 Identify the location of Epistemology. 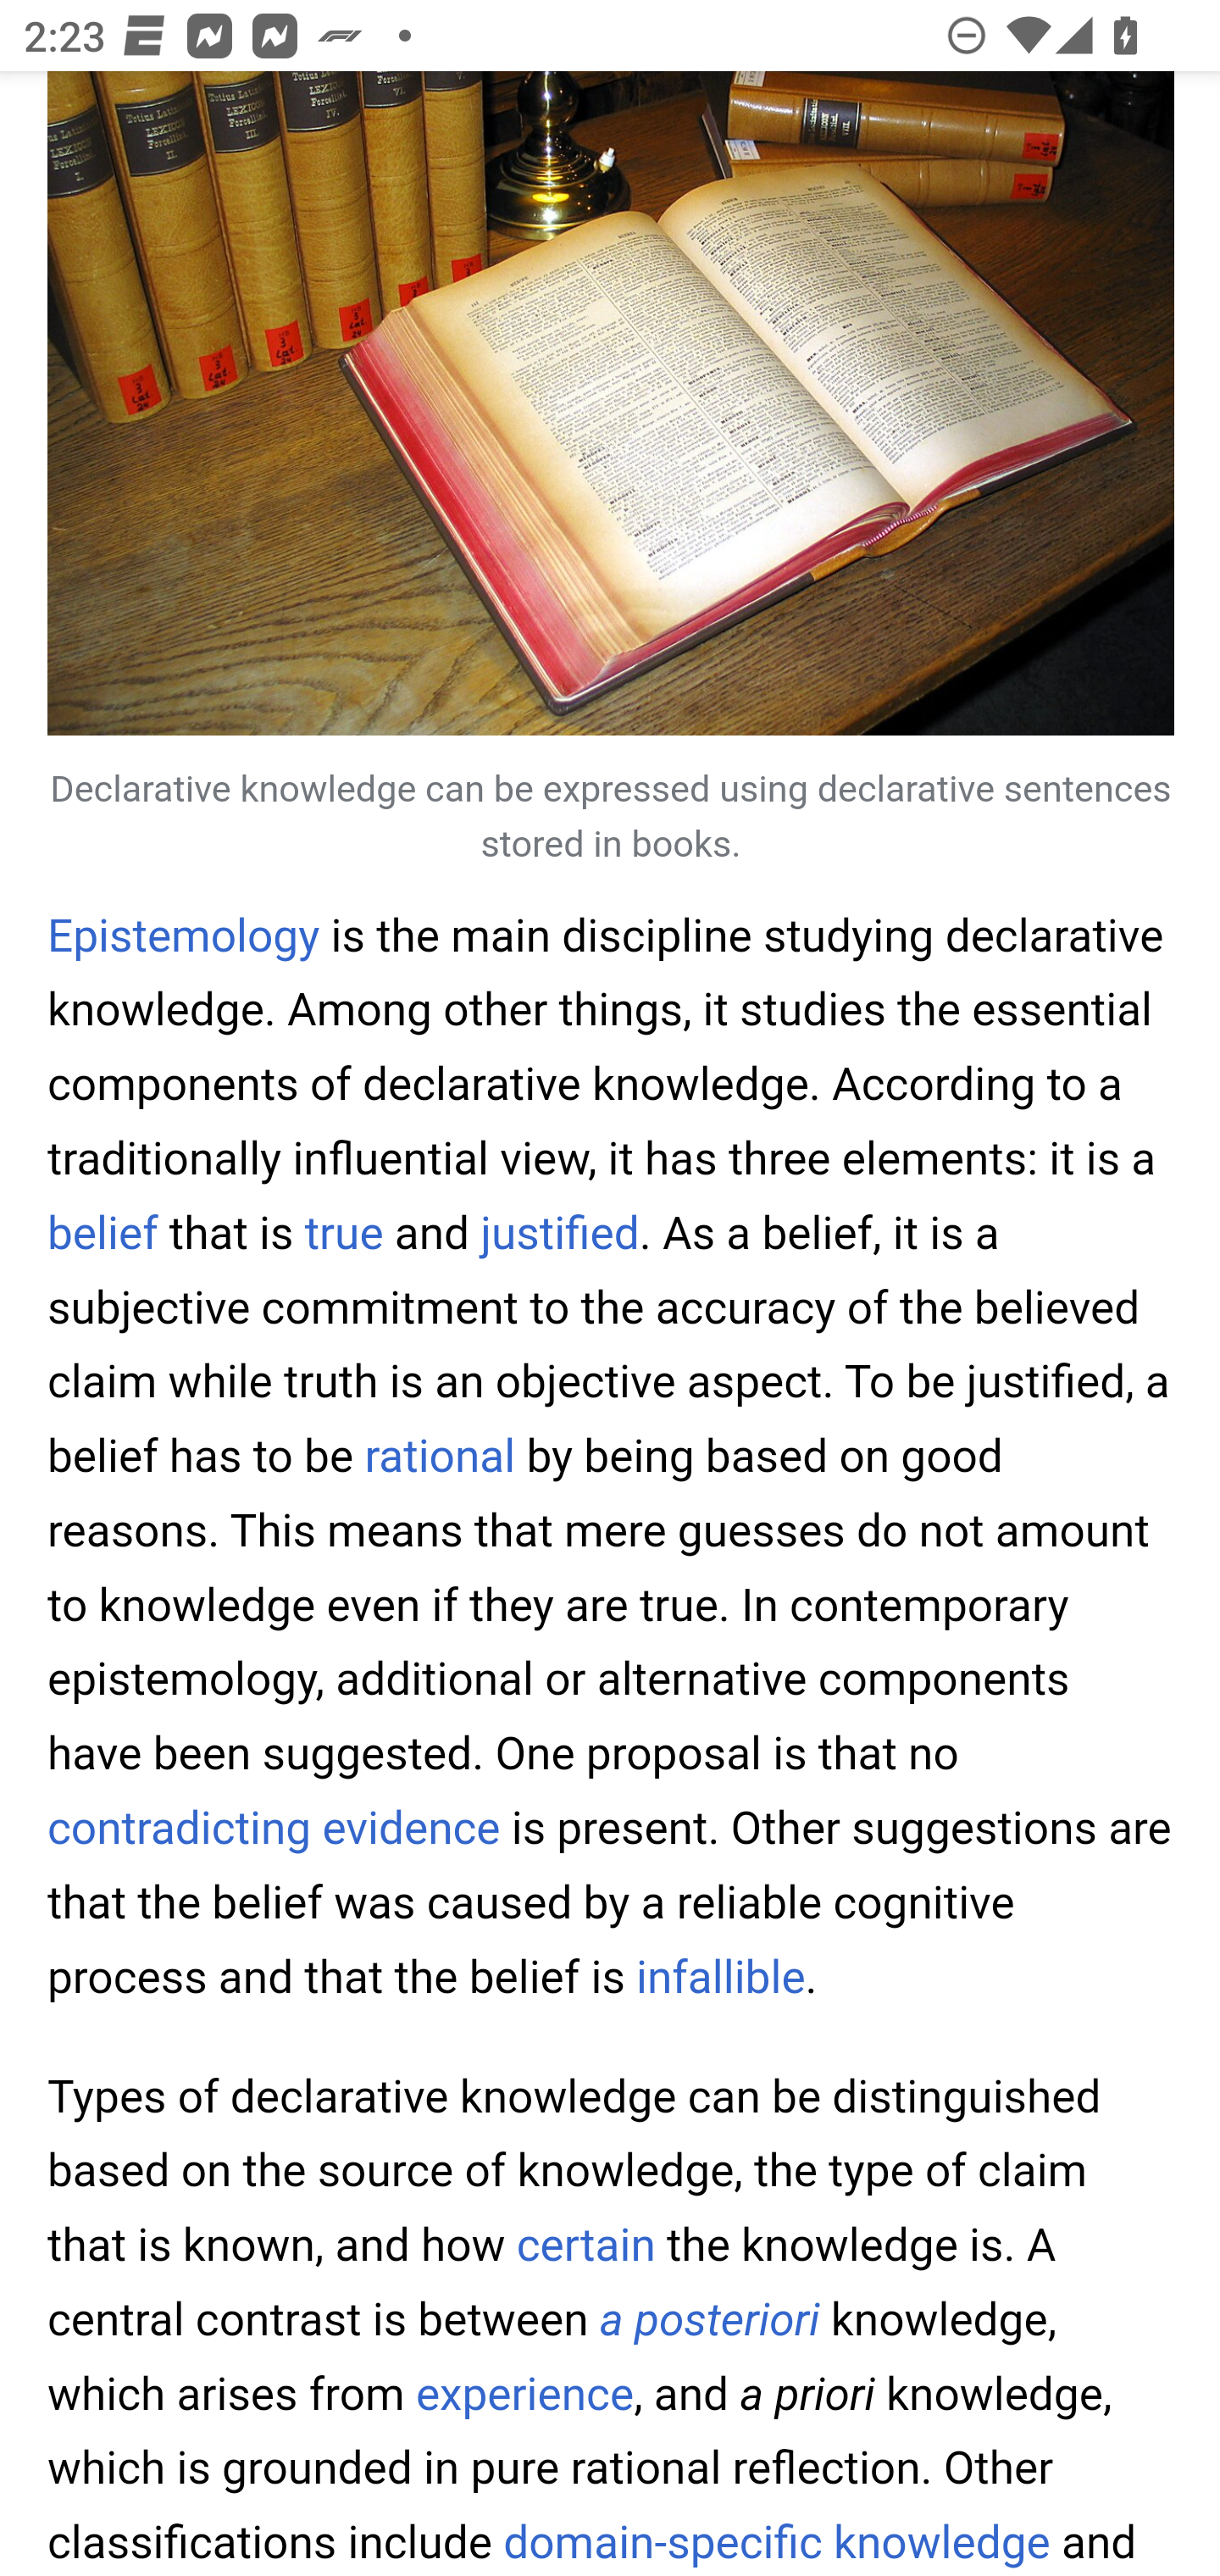
(185, 935).